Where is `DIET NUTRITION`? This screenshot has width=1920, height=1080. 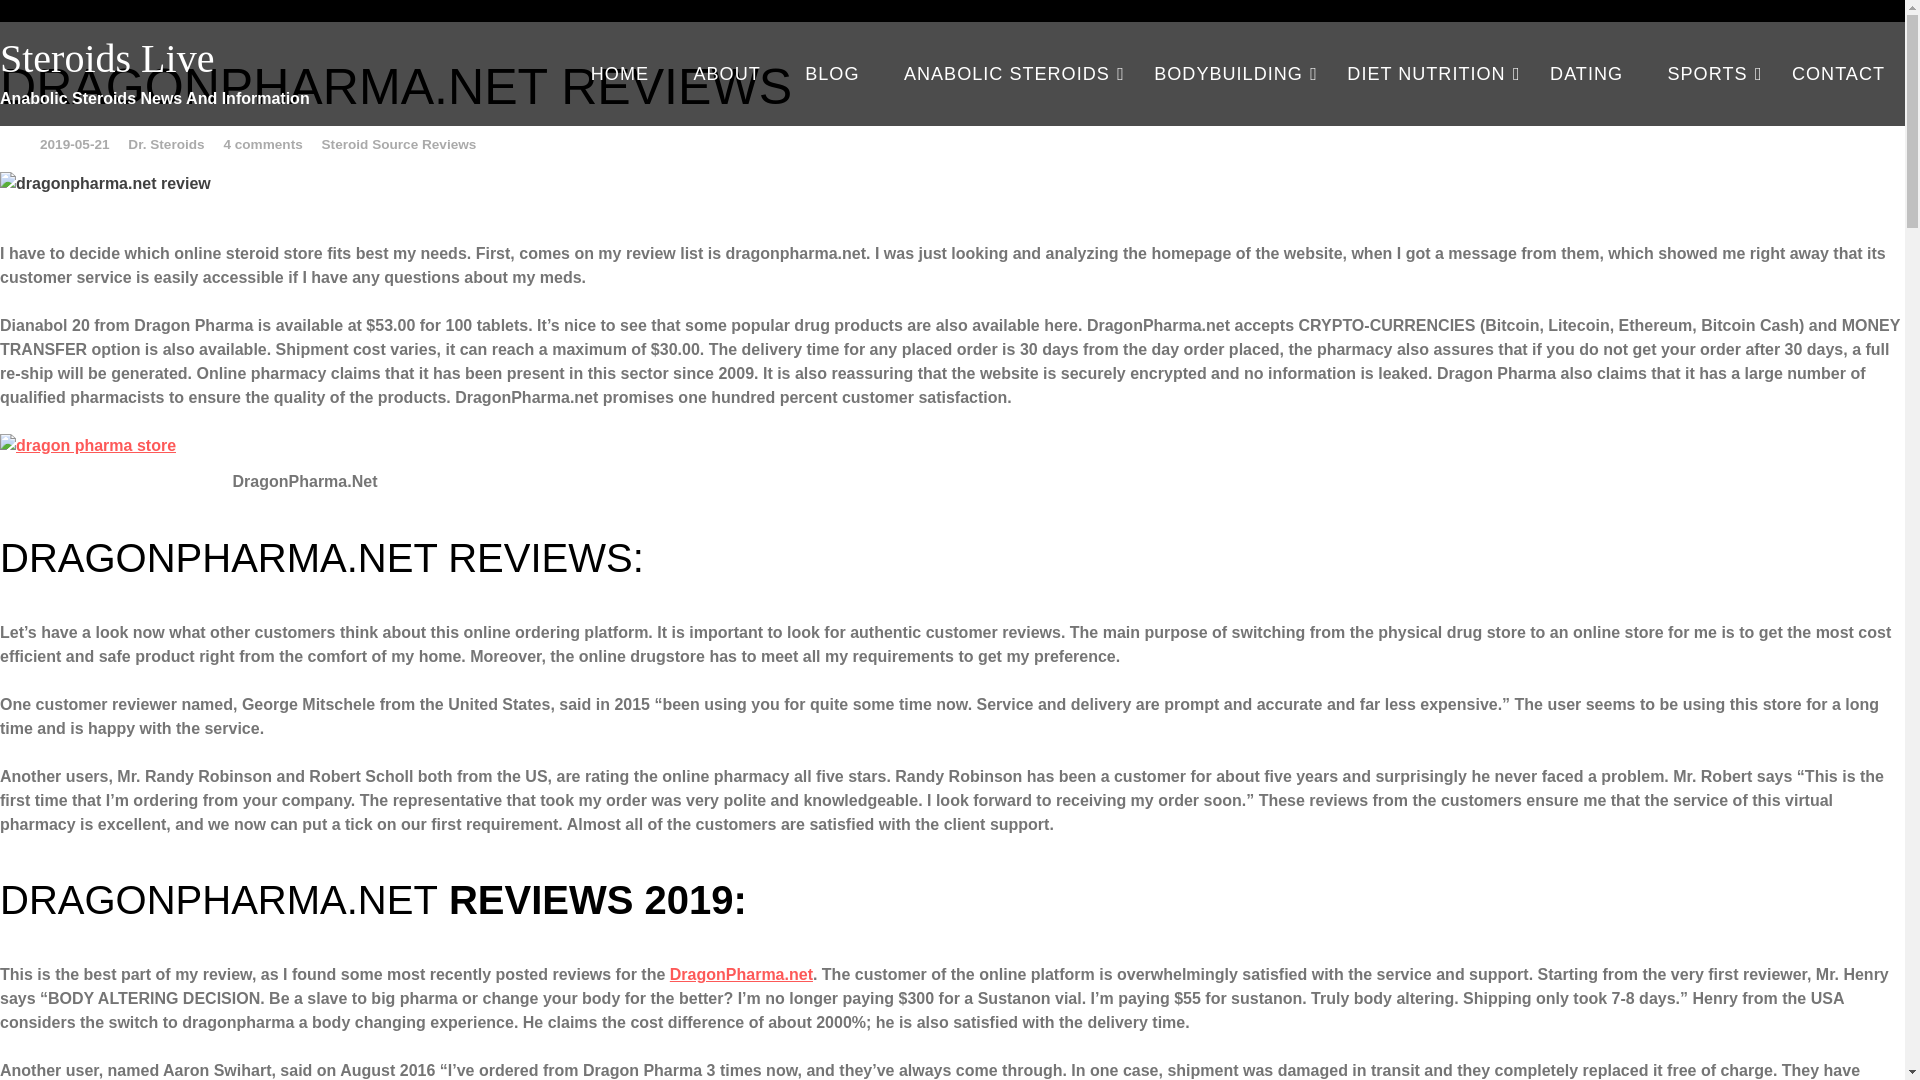
DIET NUTRITION is located at coordinates (1425, 74).